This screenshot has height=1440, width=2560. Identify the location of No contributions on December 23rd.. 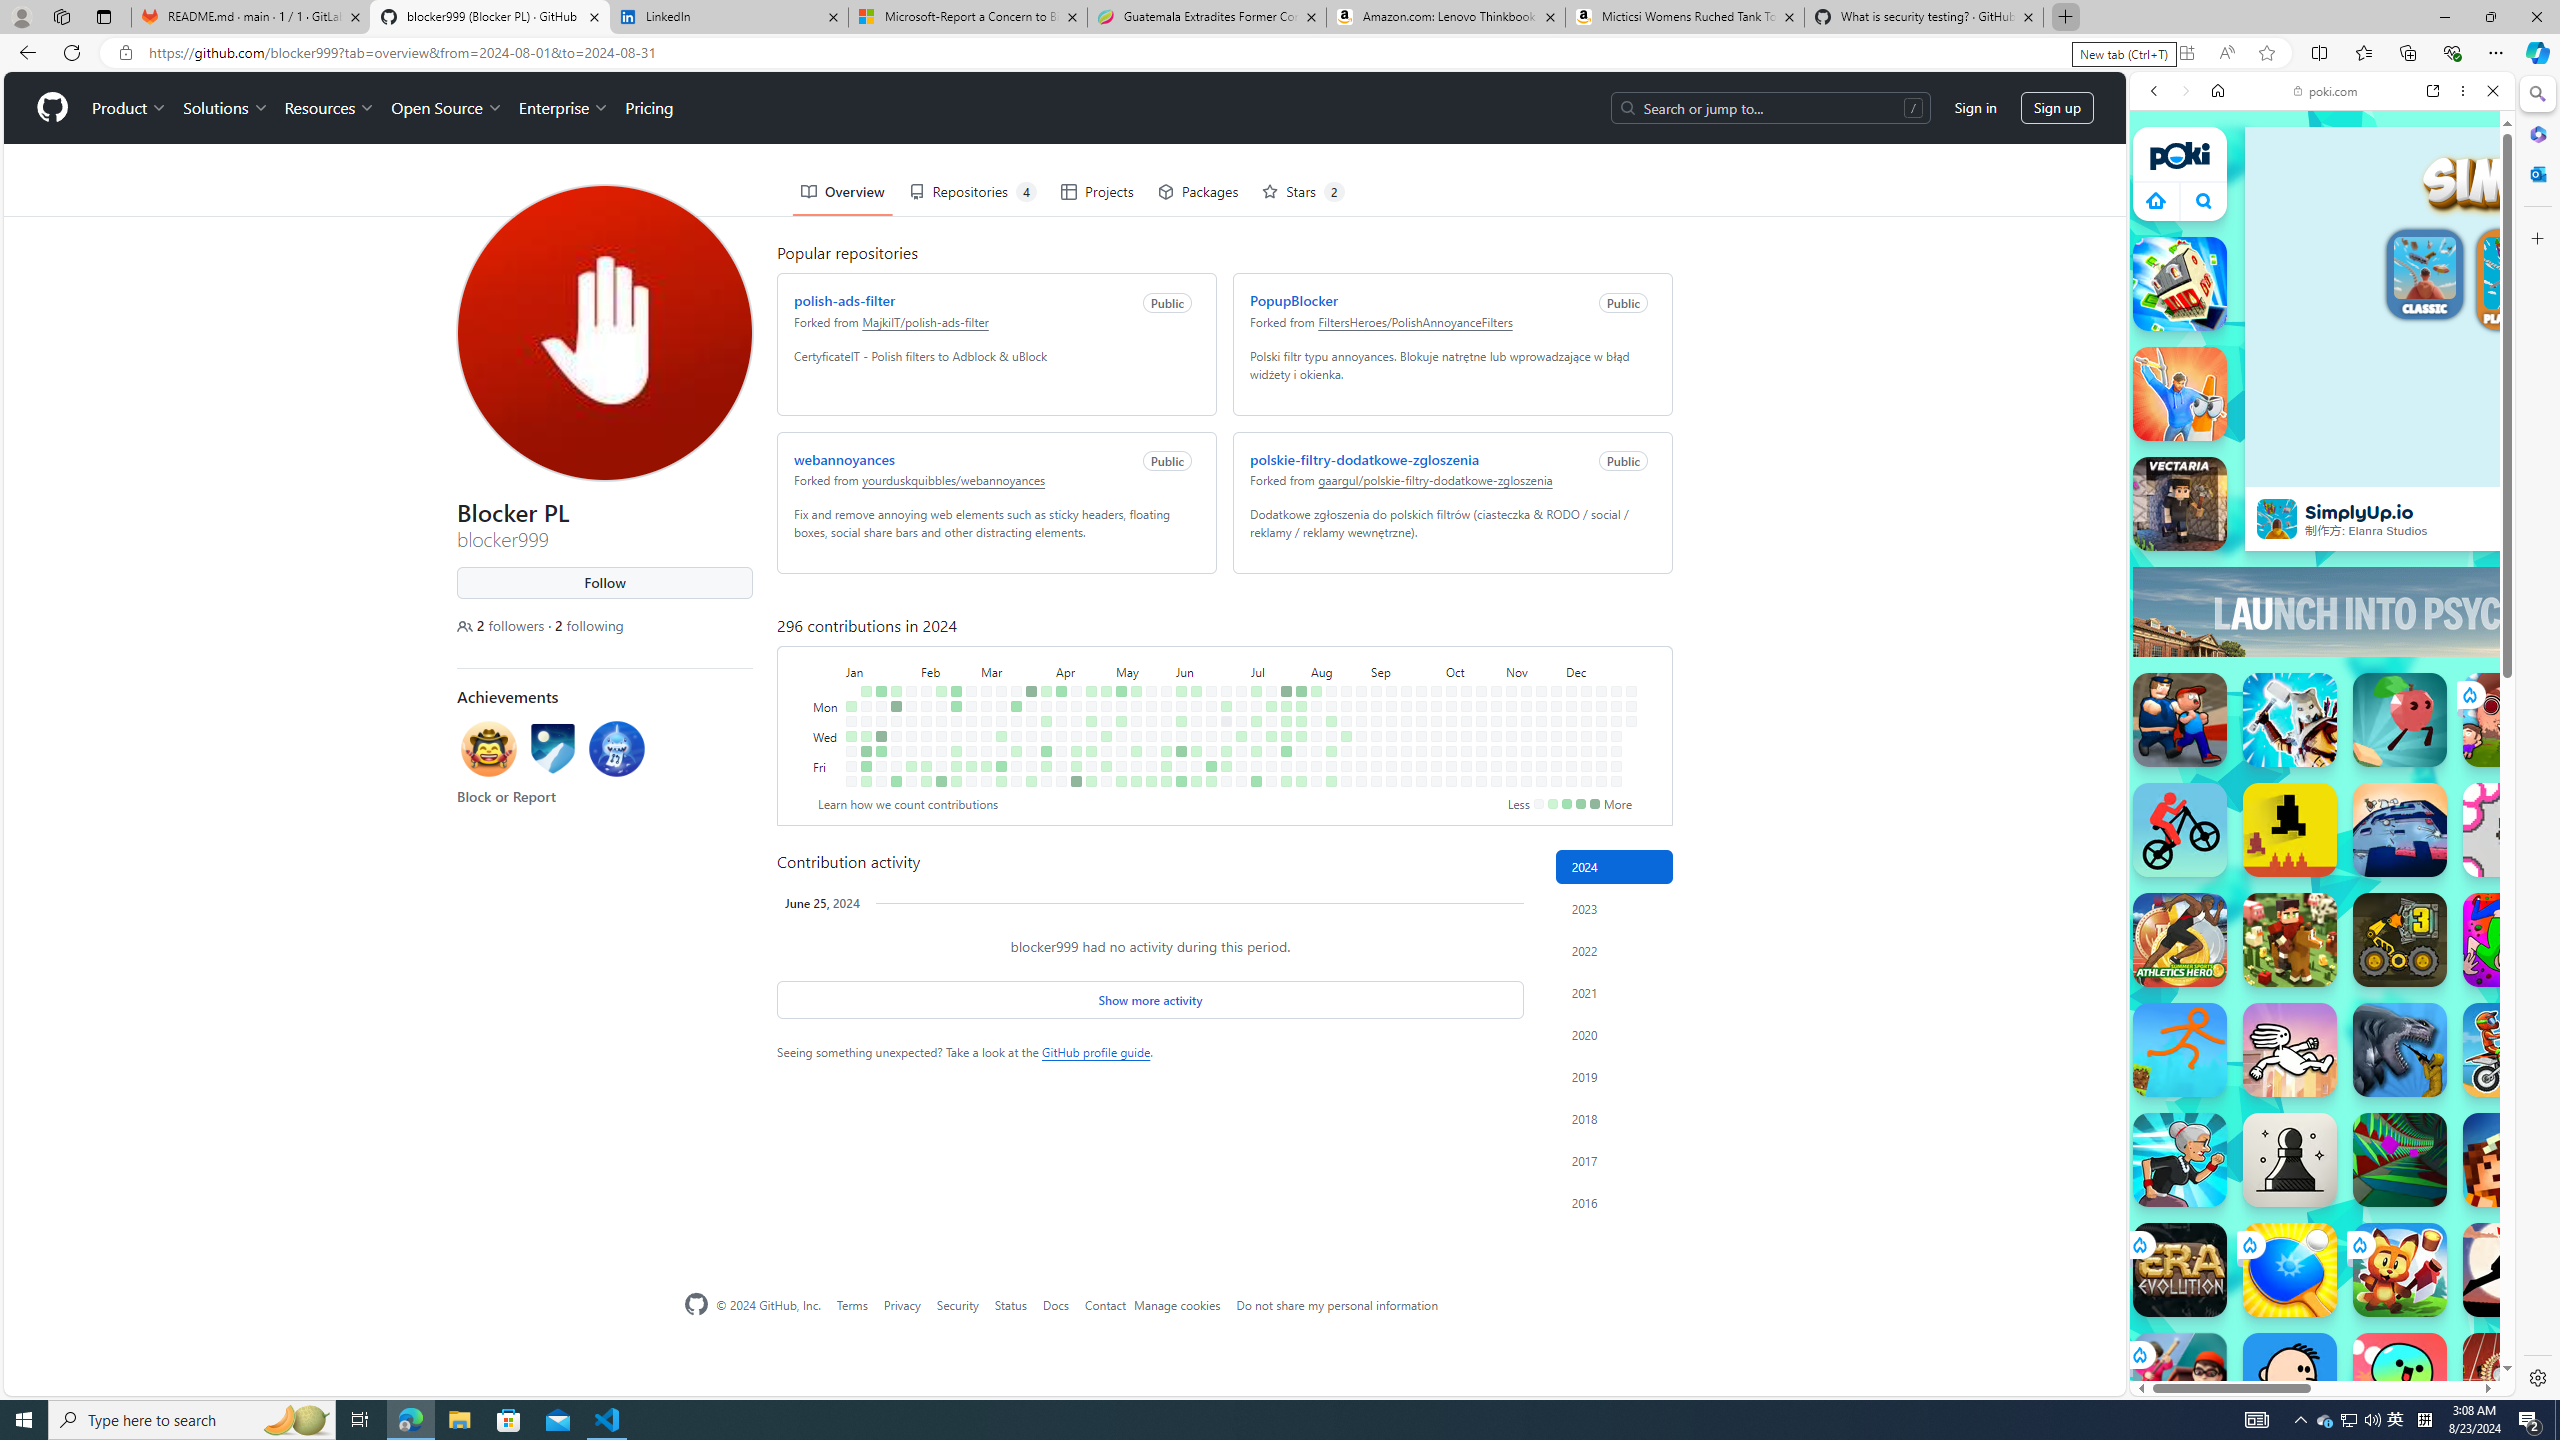
(1616, 706).